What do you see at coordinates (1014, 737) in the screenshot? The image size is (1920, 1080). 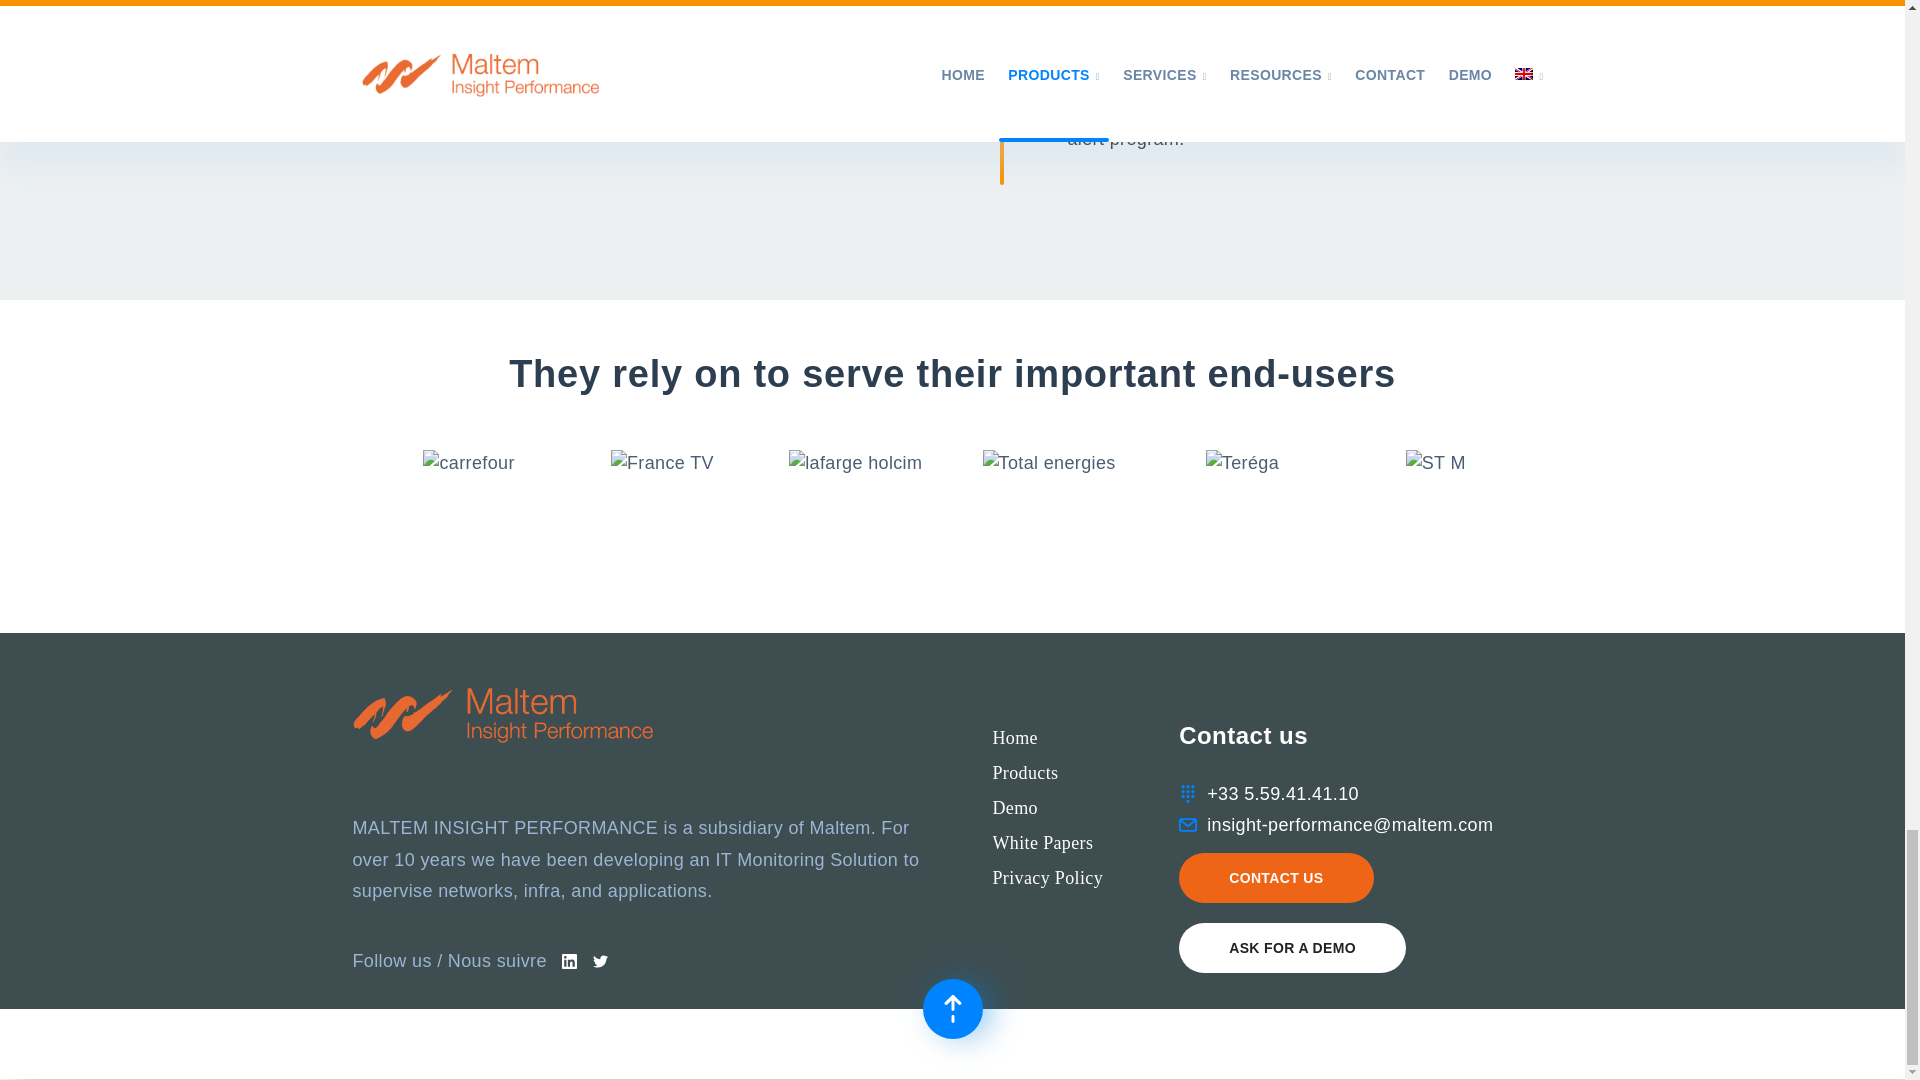 I see `Home` at bounding box center [1014, 737].